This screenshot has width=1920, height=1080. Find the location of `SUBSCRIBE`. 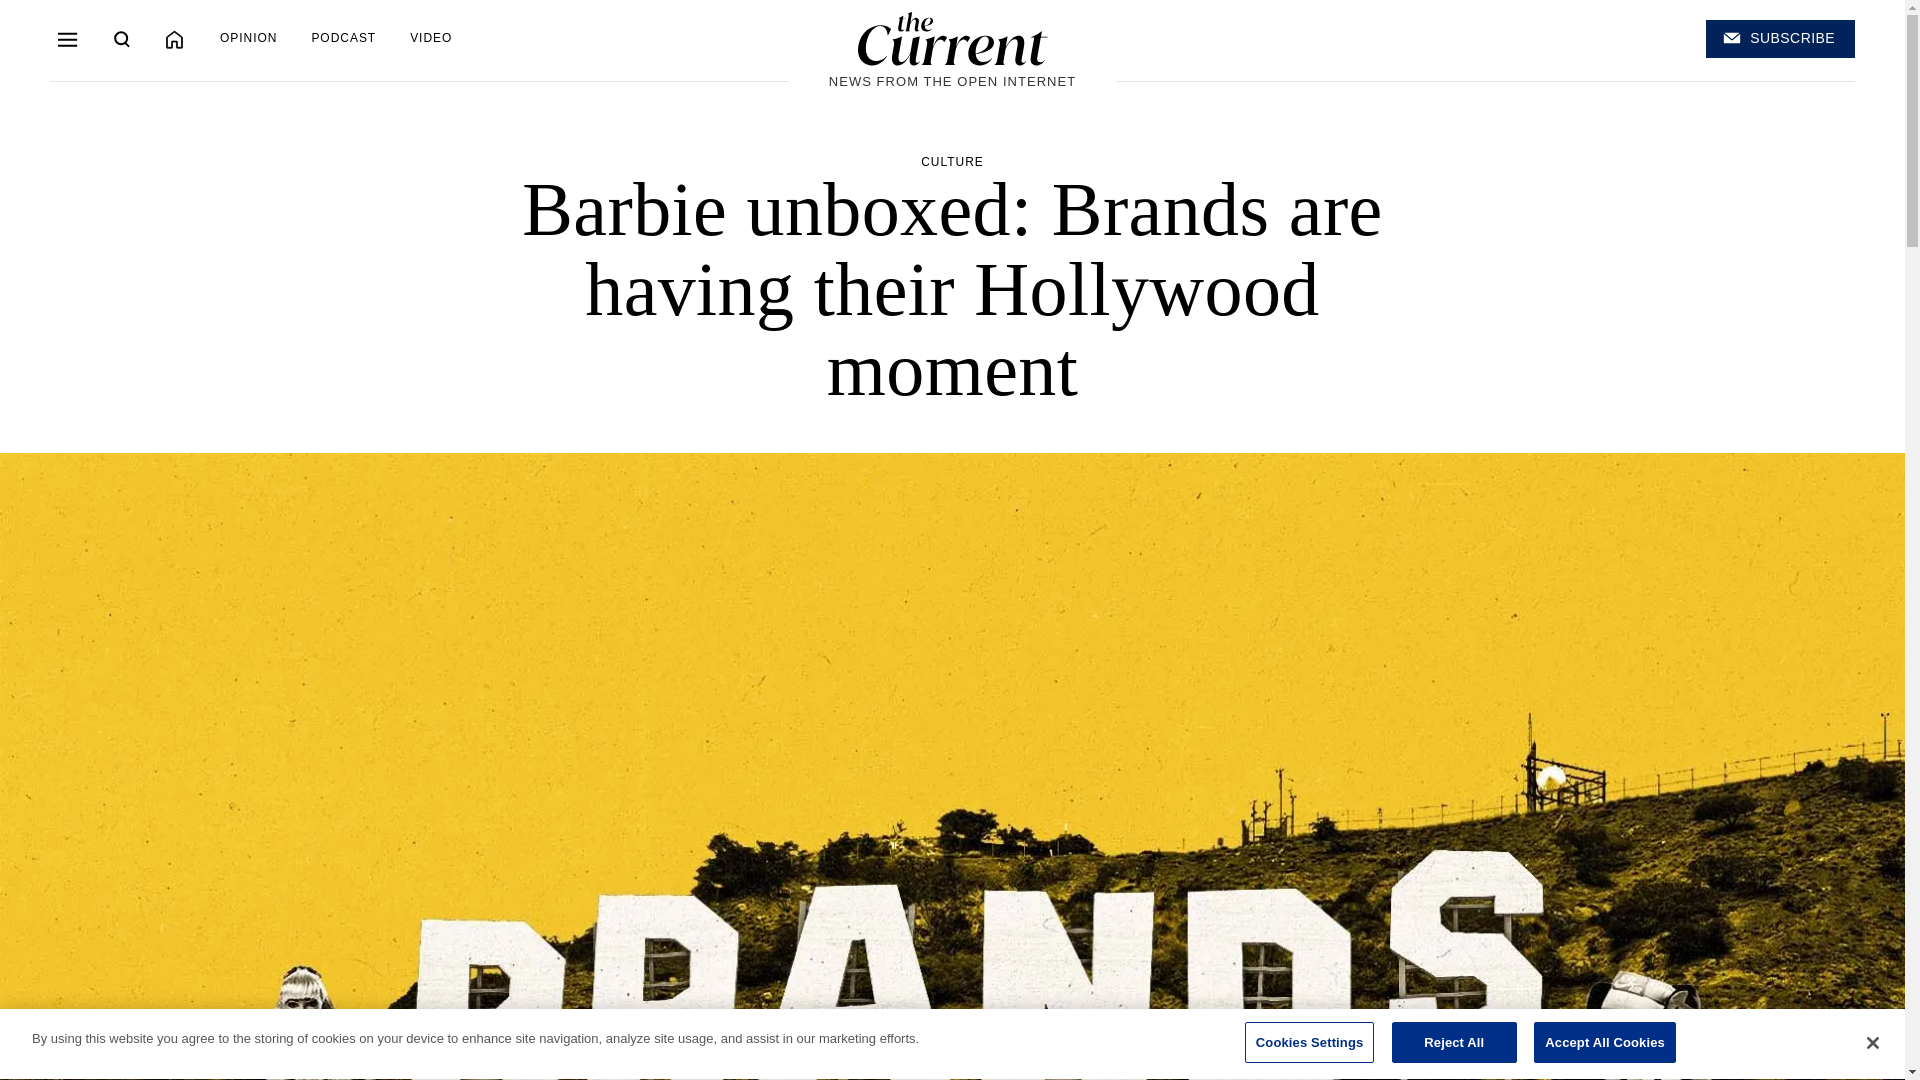

SUBSCRIBE is located at coordinates (1780, 39).